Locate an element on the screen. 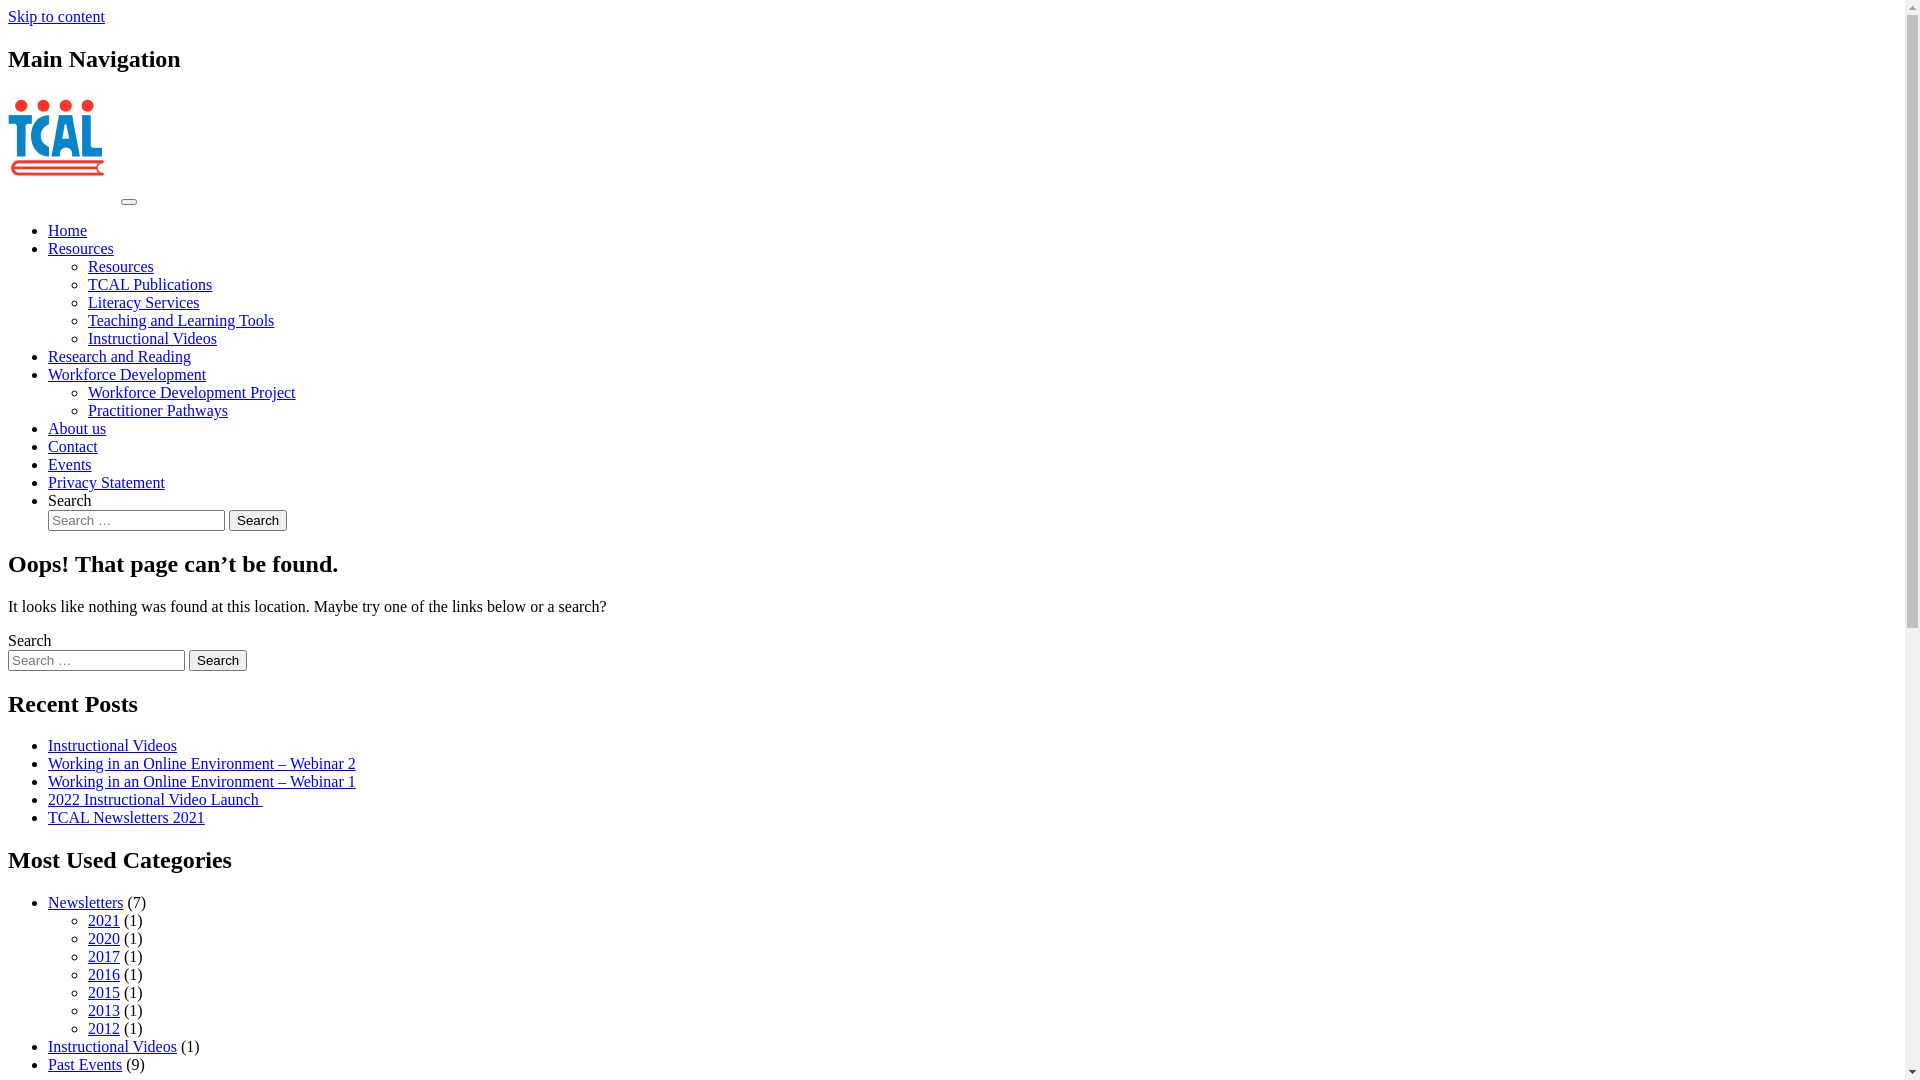 This screenshot has height=1080, width=1920. Home is located at coordinates (68, 230).